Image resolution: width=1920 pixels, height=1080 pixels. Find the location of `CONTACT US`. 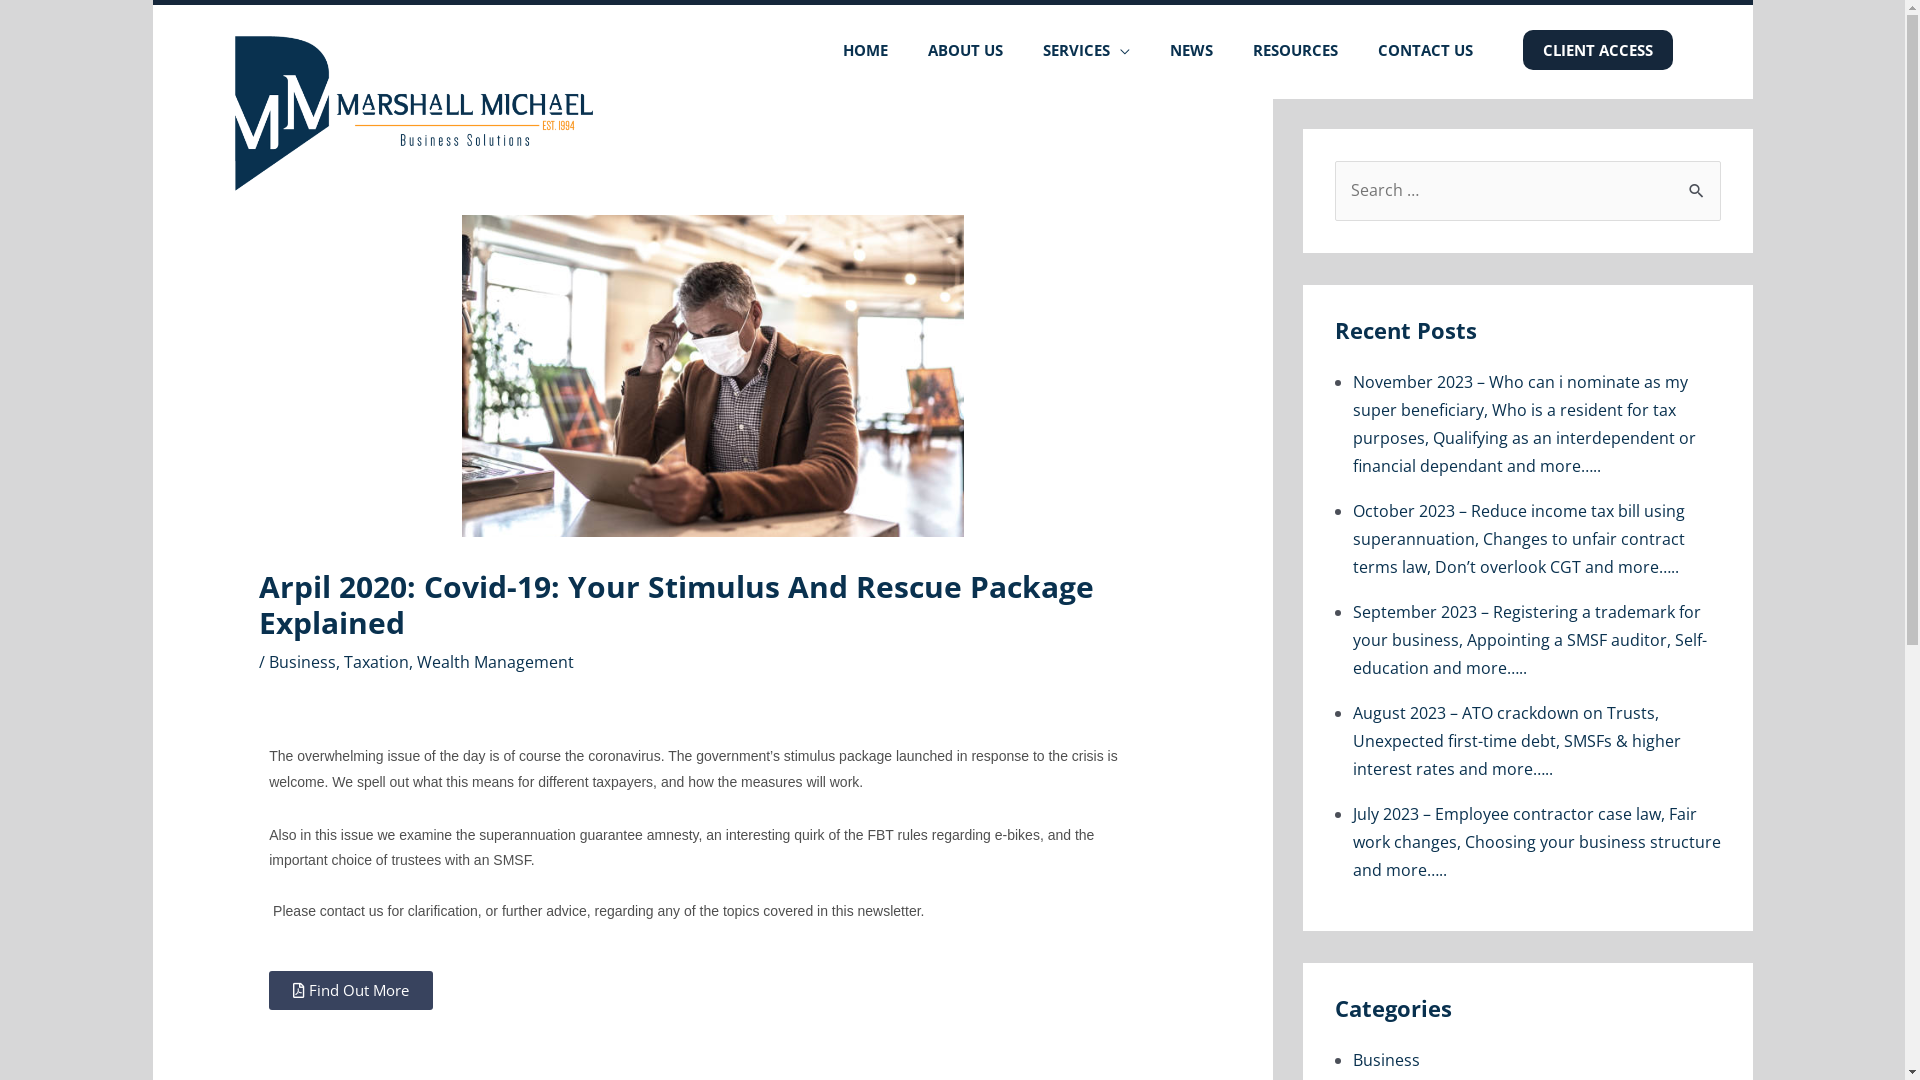

CONTACT US is located at coordinates (1426, 50).